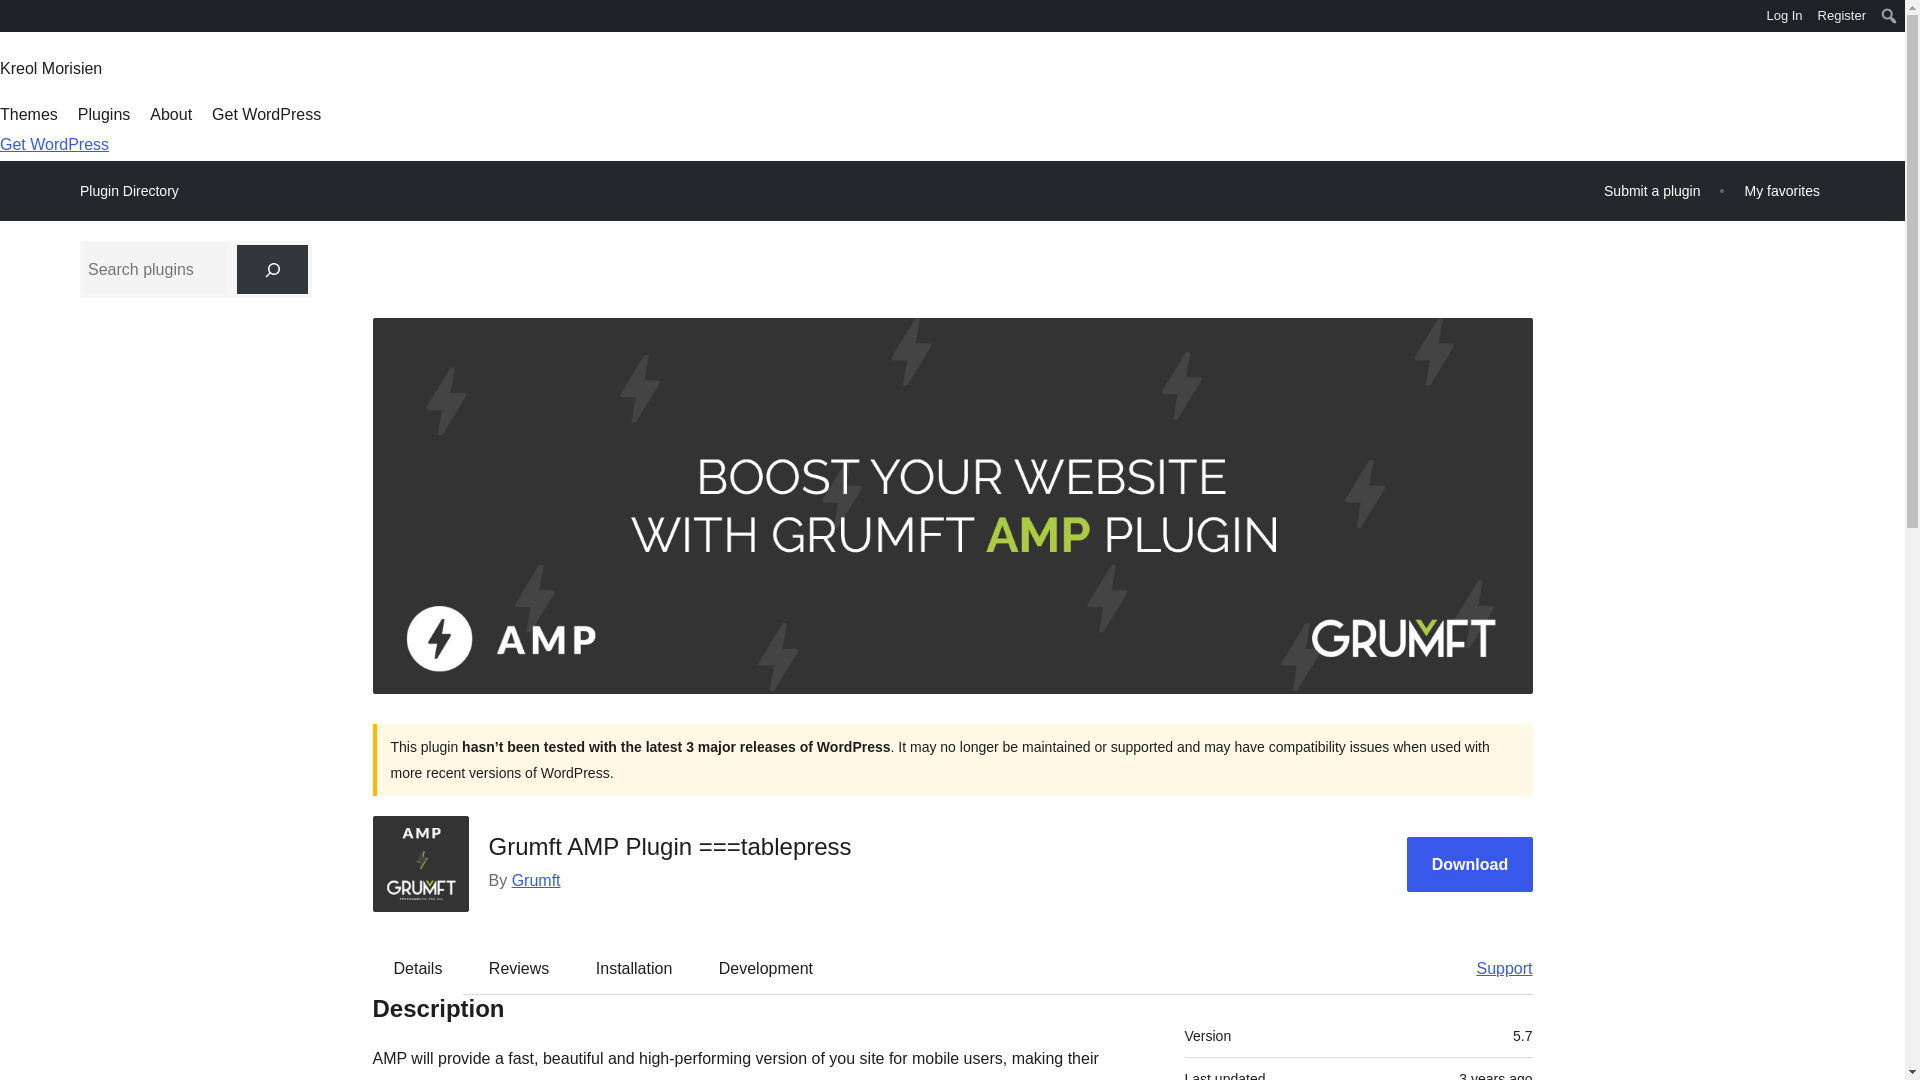 The height and width of the screenshot is (1080, 1920). Describe the element at coordinates (418, 967) in the screenshot. I see `Details` at that location.